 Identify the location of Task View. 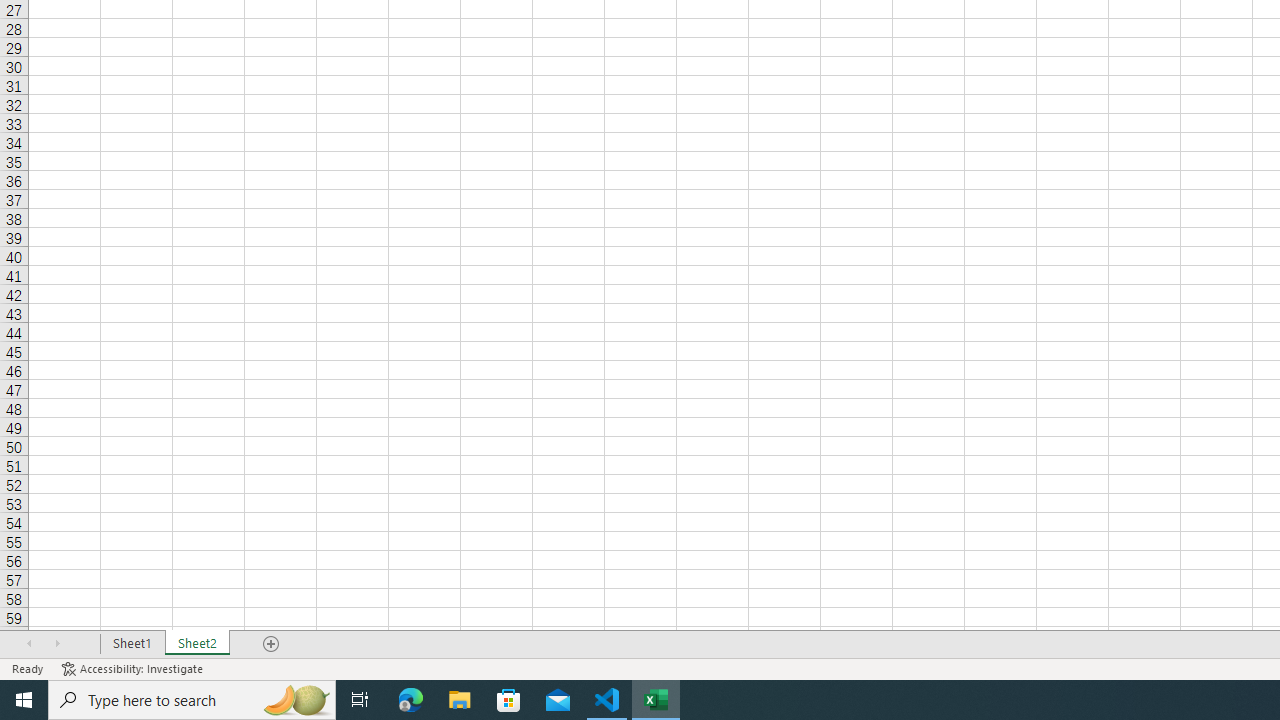
(360, 700).